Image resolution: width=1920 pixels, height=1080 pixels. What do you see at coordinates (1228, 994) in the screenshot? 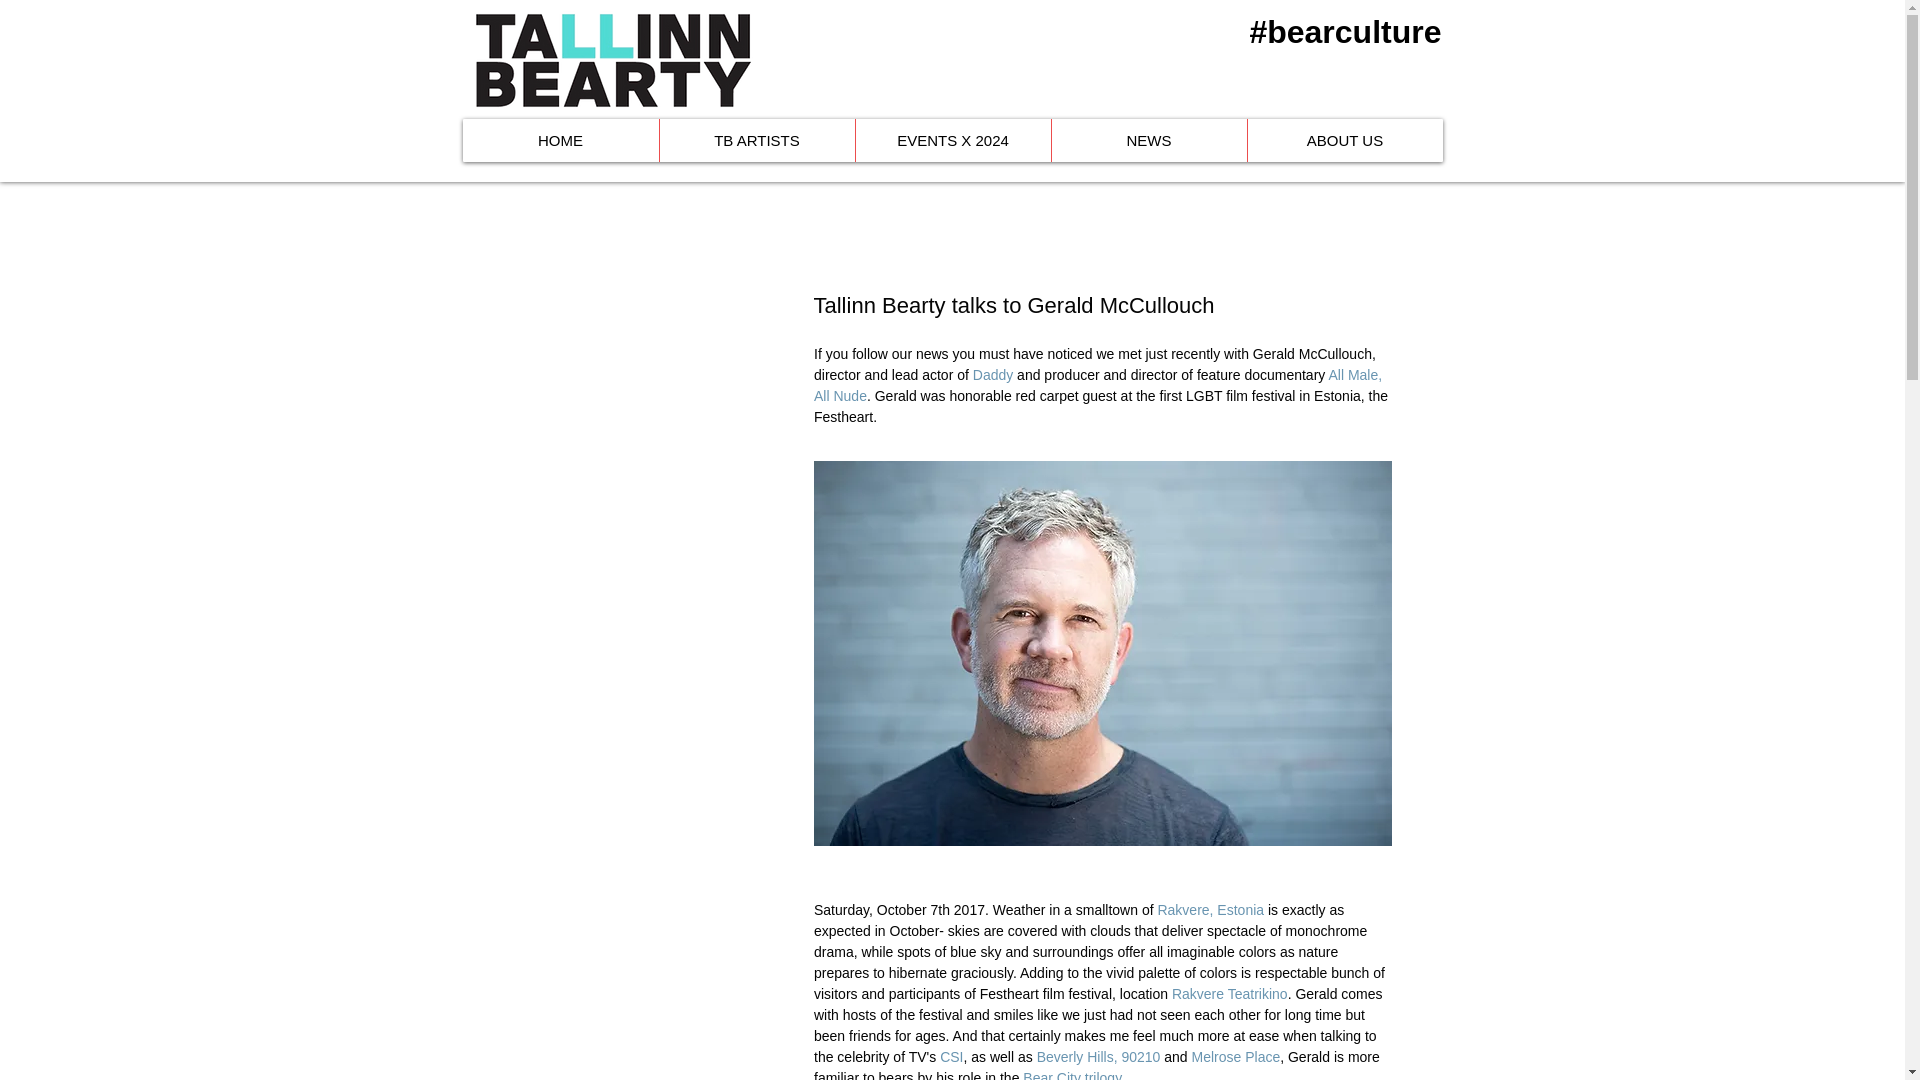
I see `Rakvere Teatrikino` at bounding box center [1228, 994].